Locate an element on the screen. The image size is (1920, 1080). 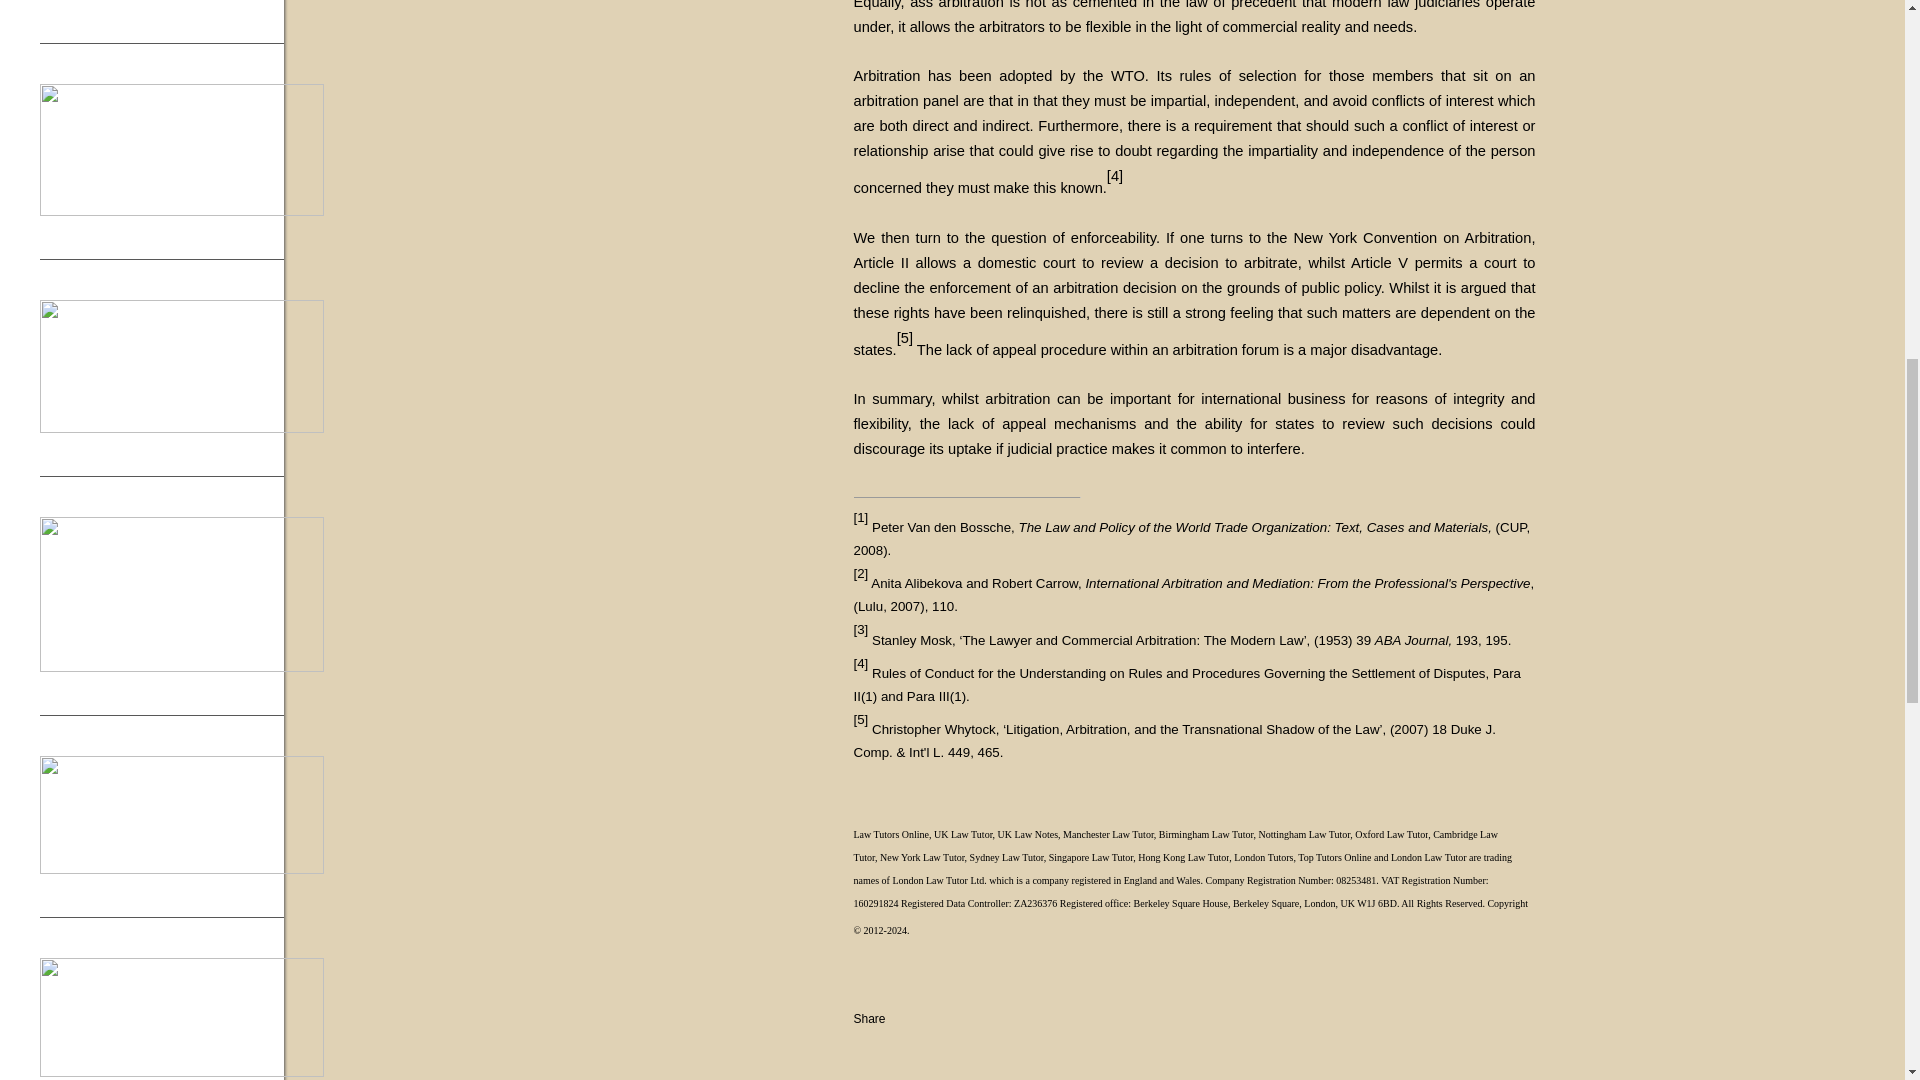
Sydney Law Tutor is located at coordinates (1006, 857).